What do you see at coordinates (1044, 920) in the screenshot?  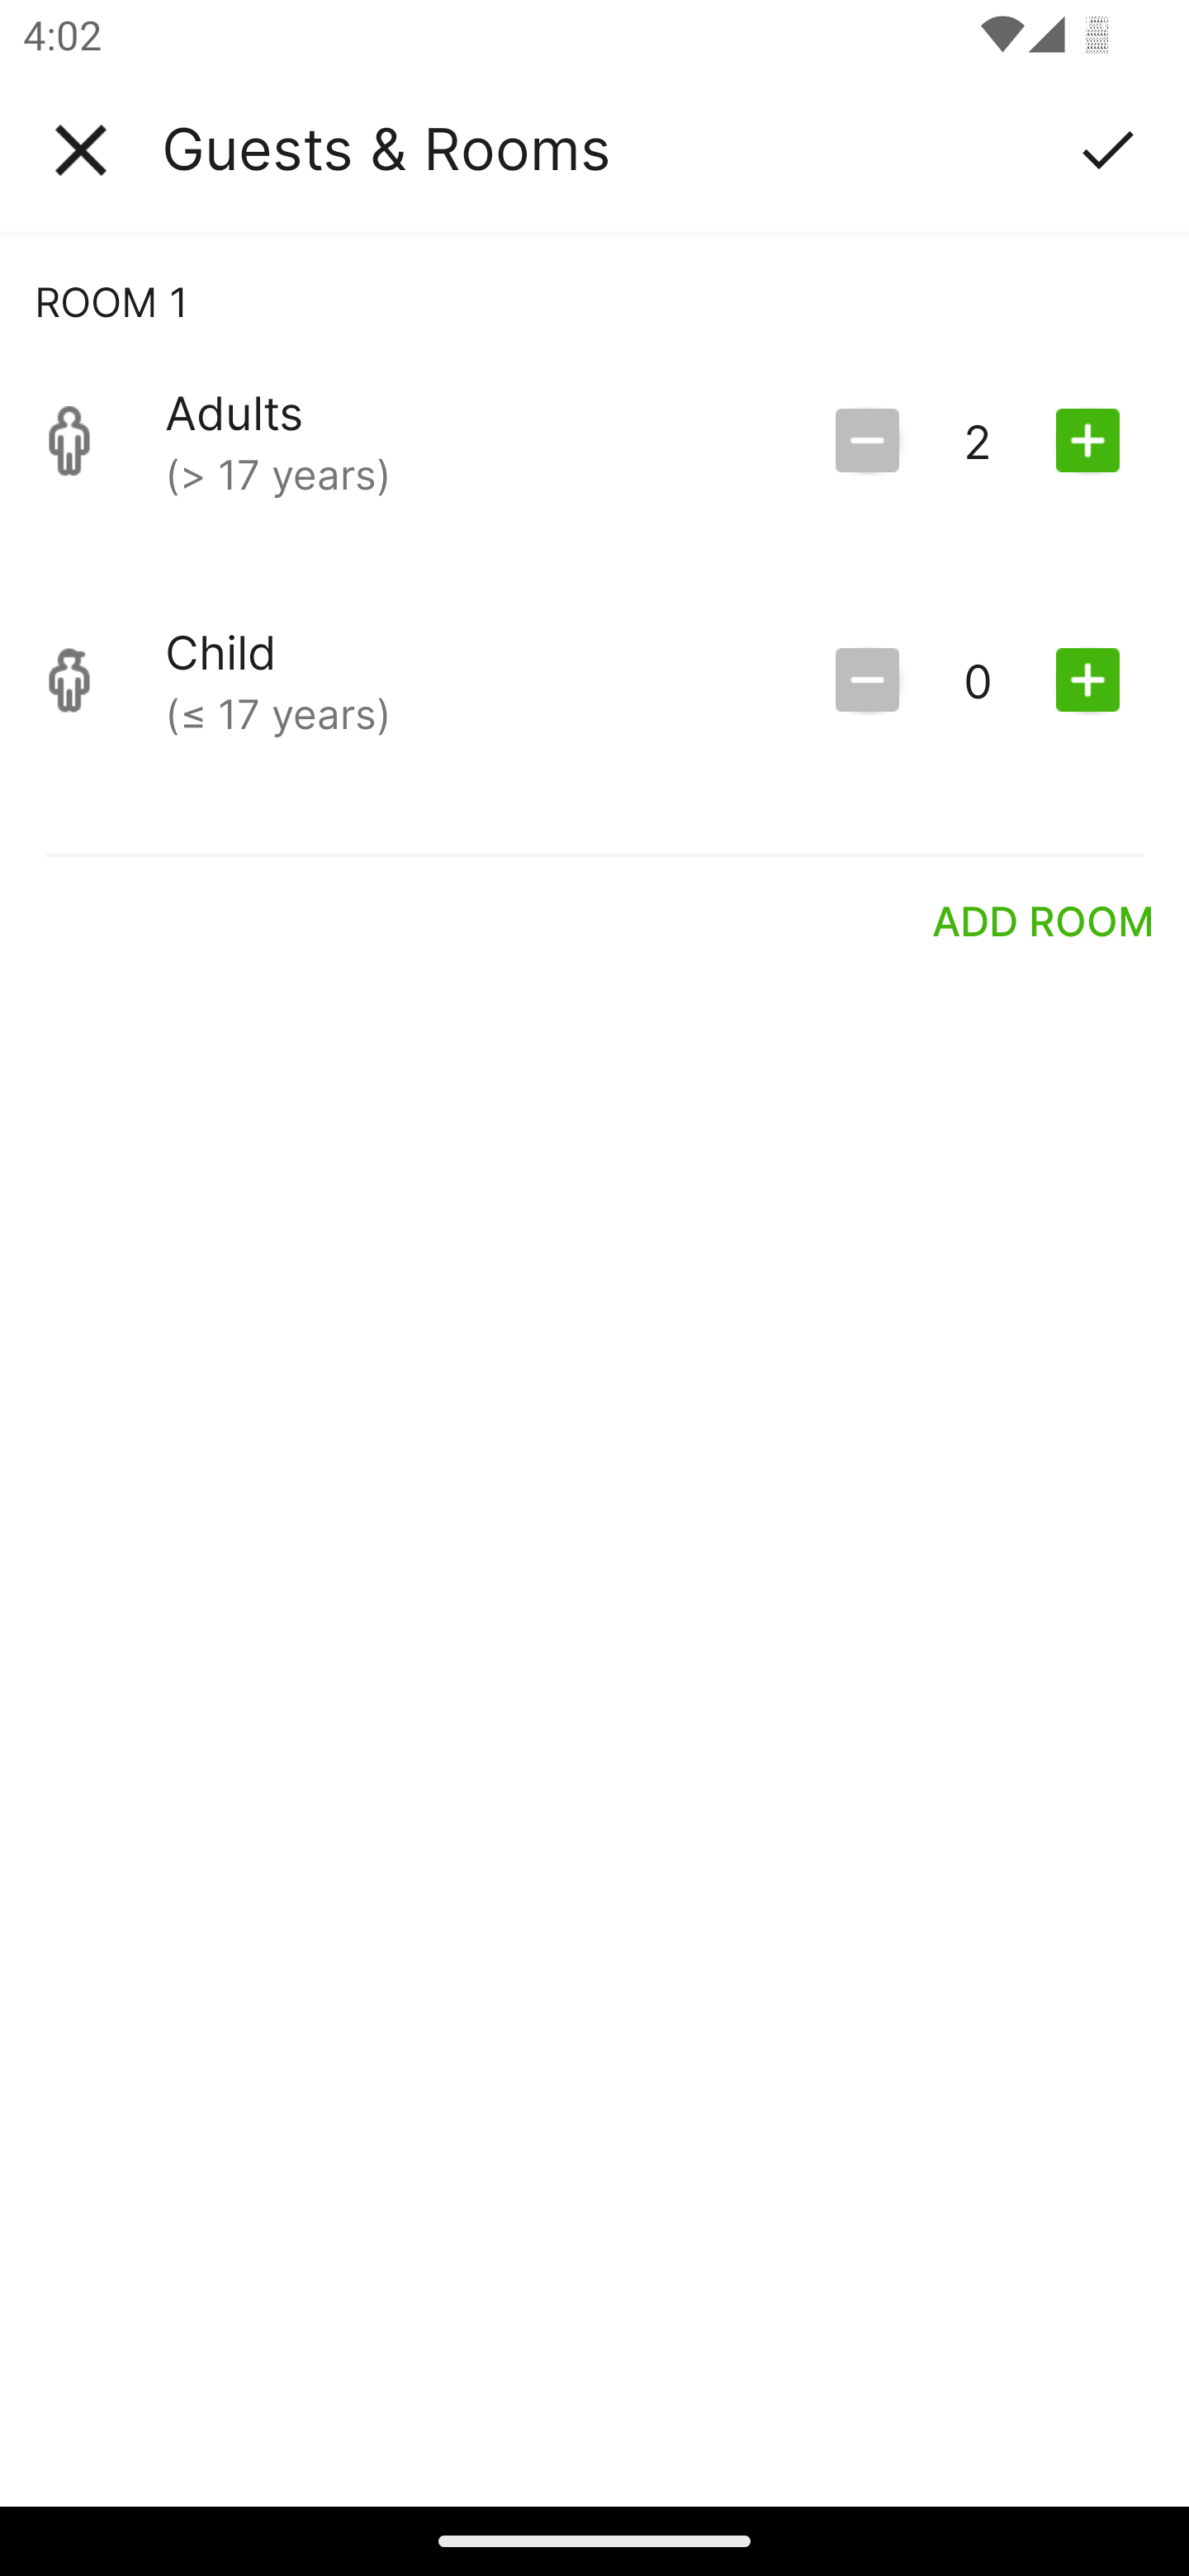 I see `ADD ROOM` at bounding box center [1044, 920].